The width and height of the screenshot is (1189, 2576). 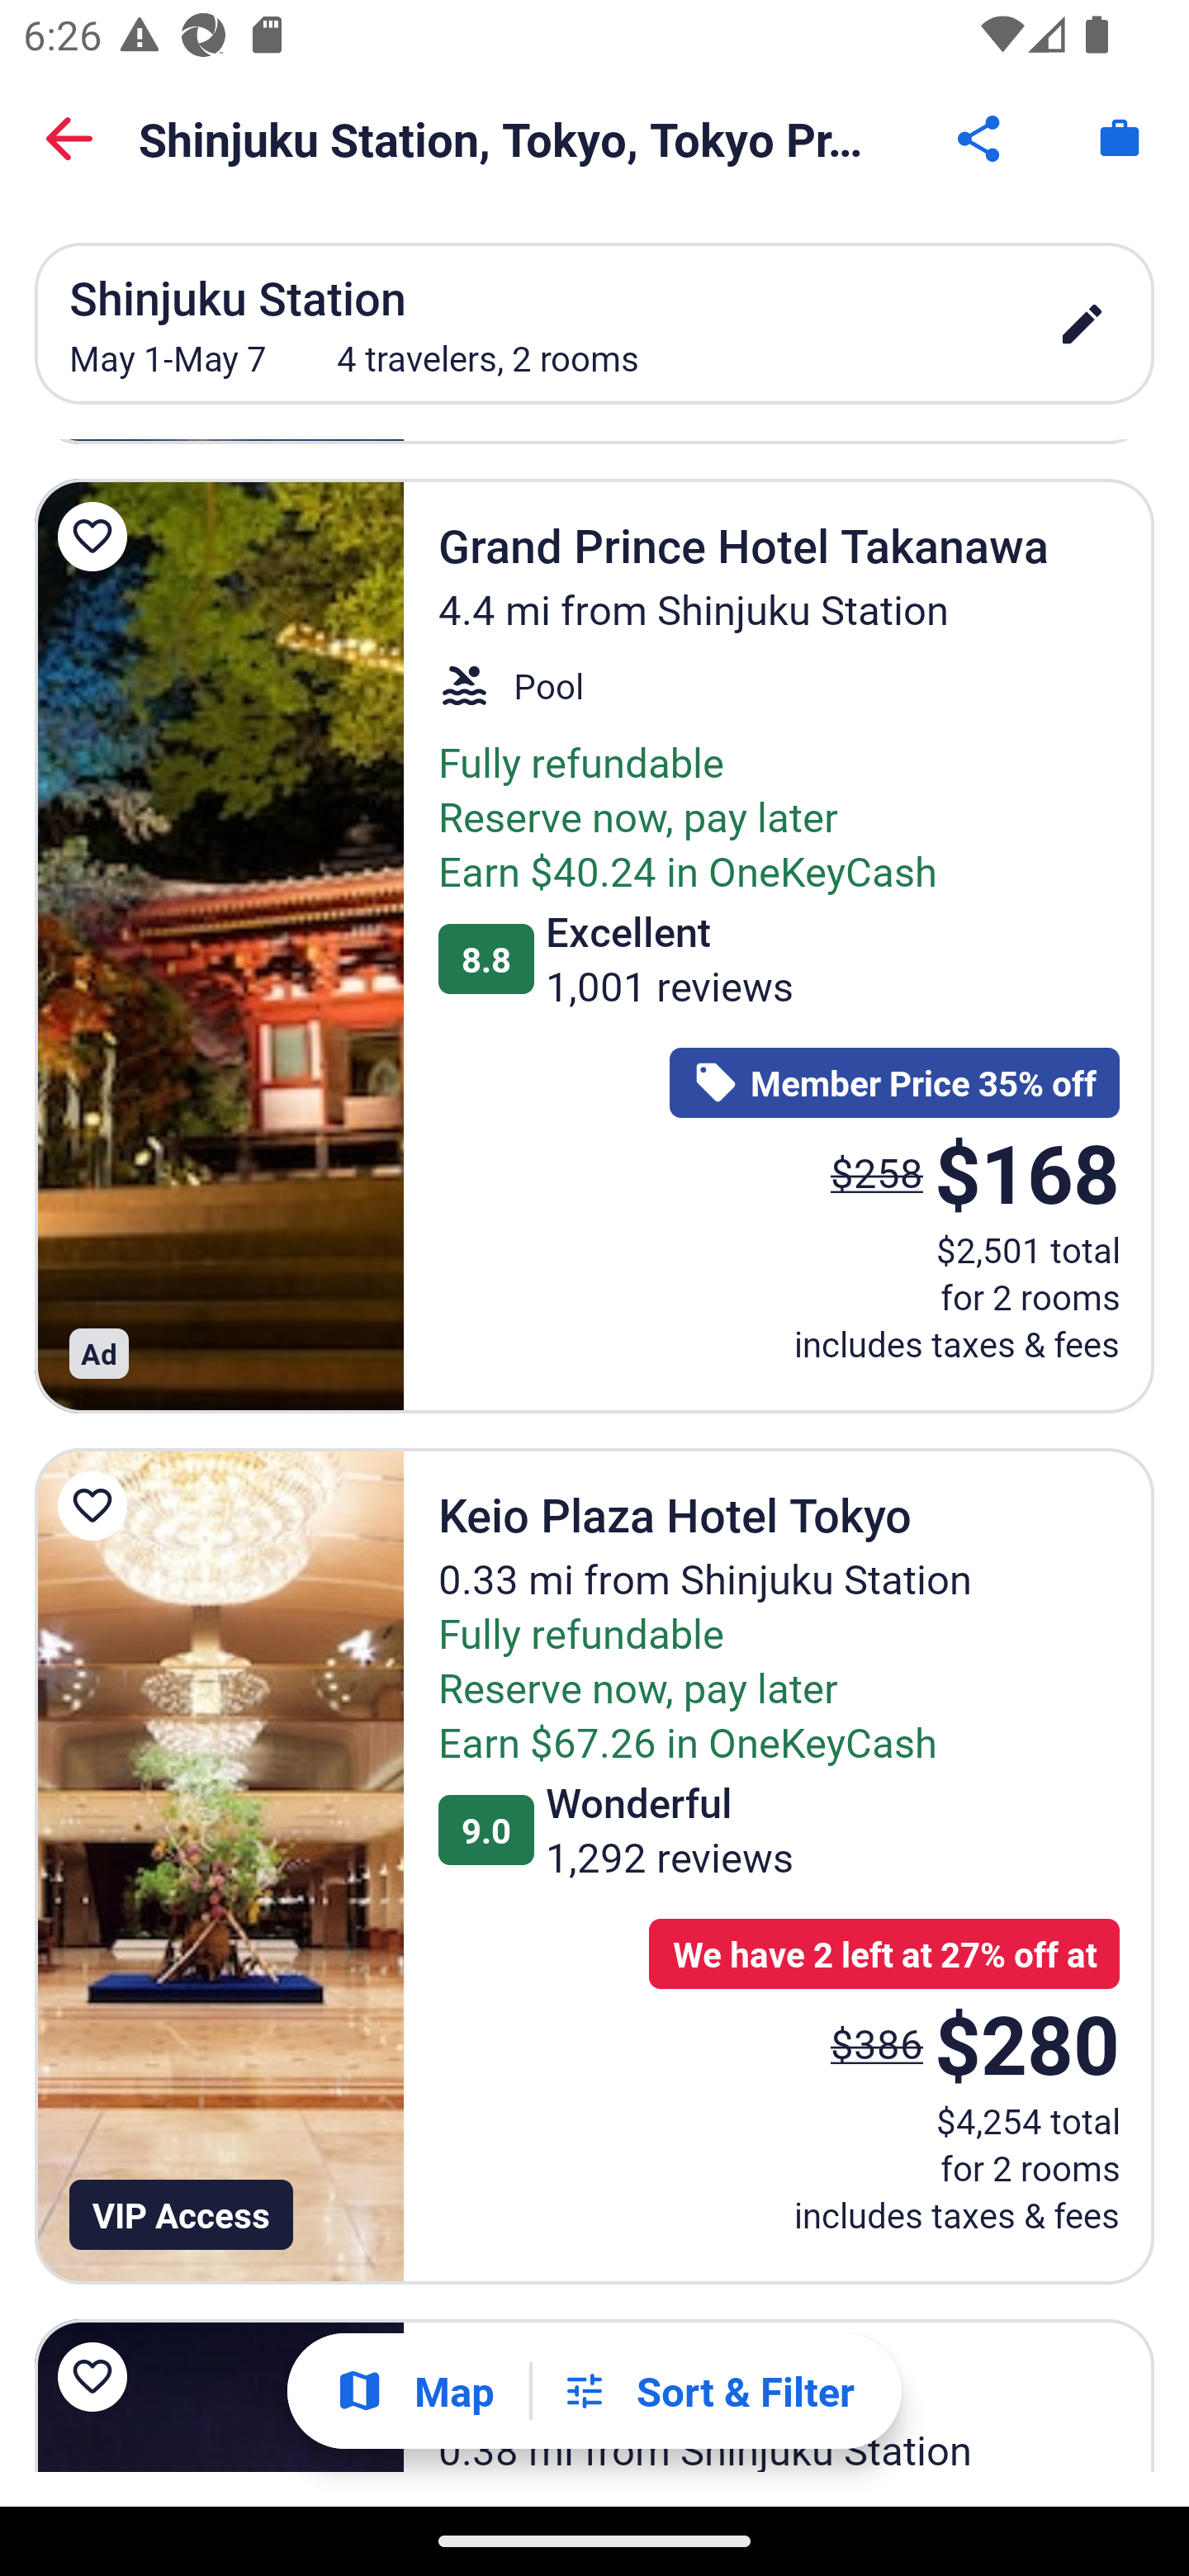 I want to click on Keio Plaza Hotel Tokyo, so click(x=219, y=1866).